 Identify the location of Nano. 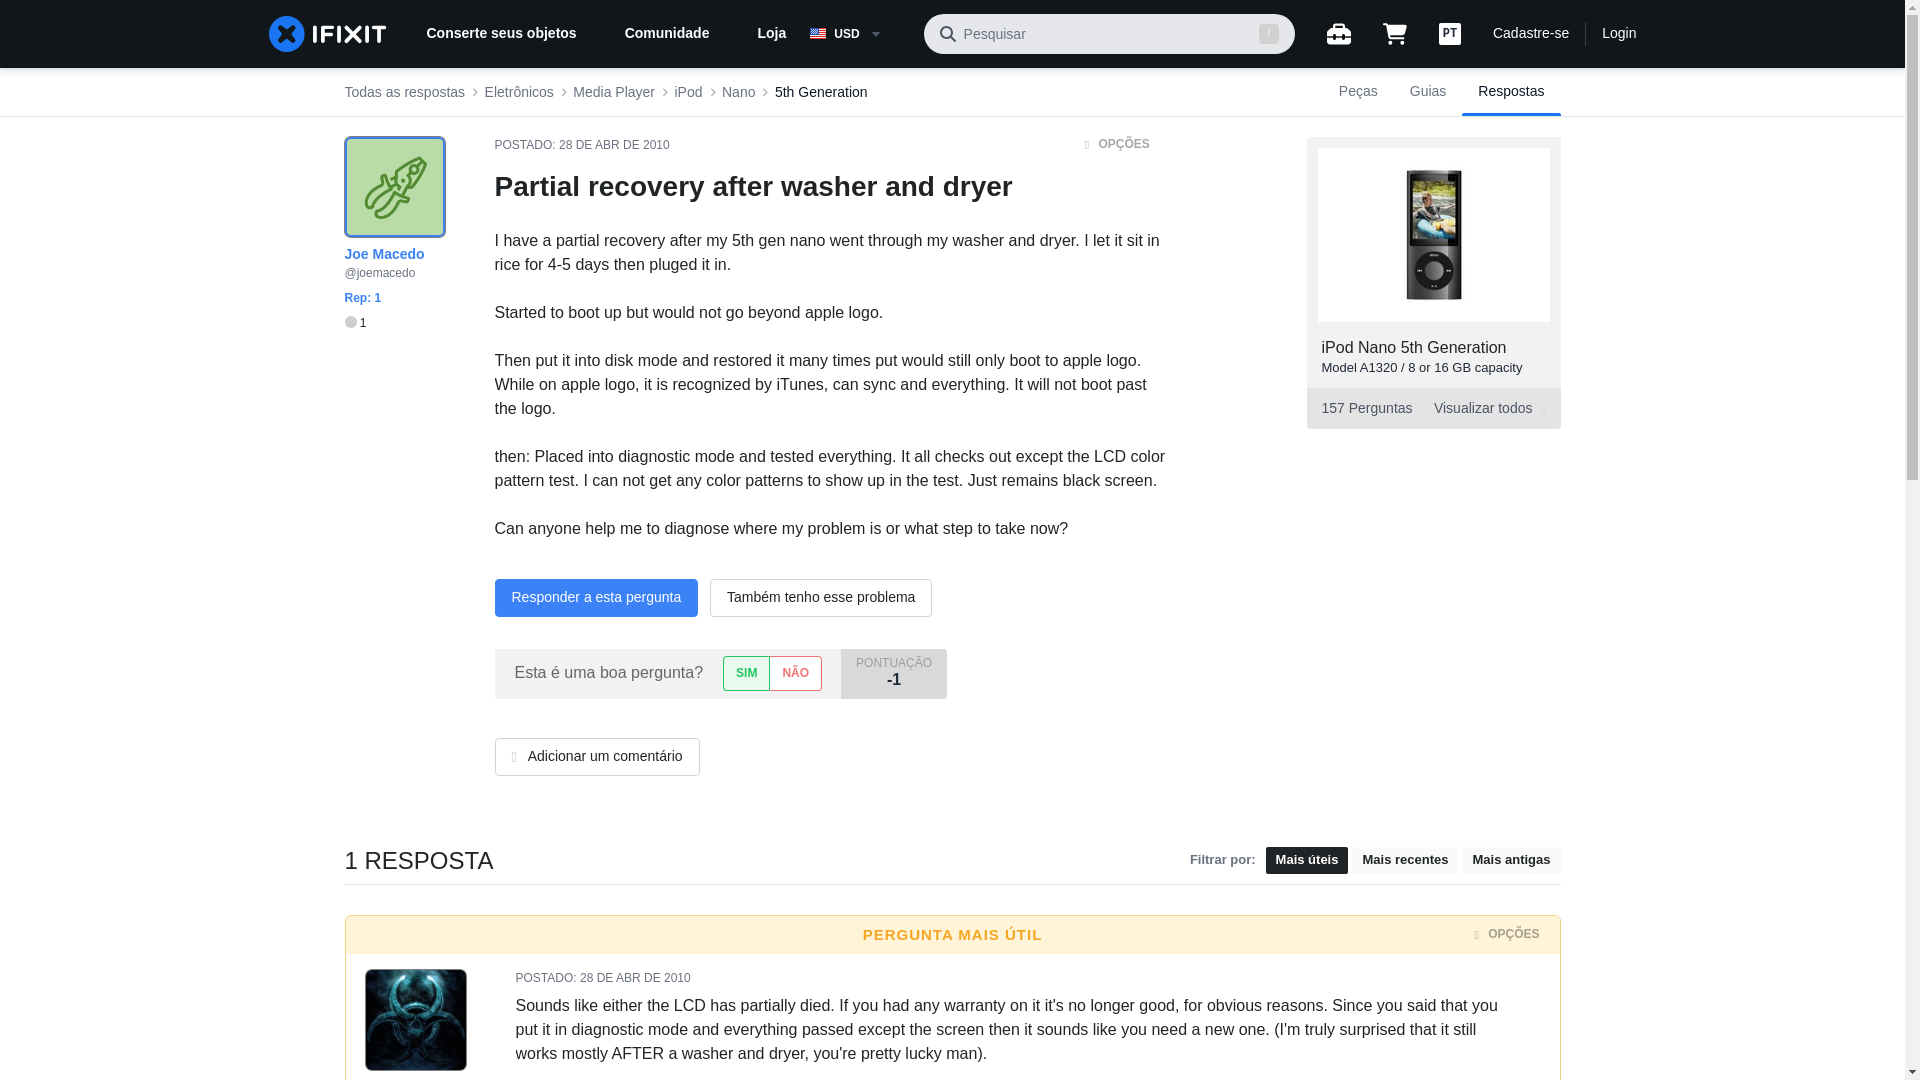
(738, 92).